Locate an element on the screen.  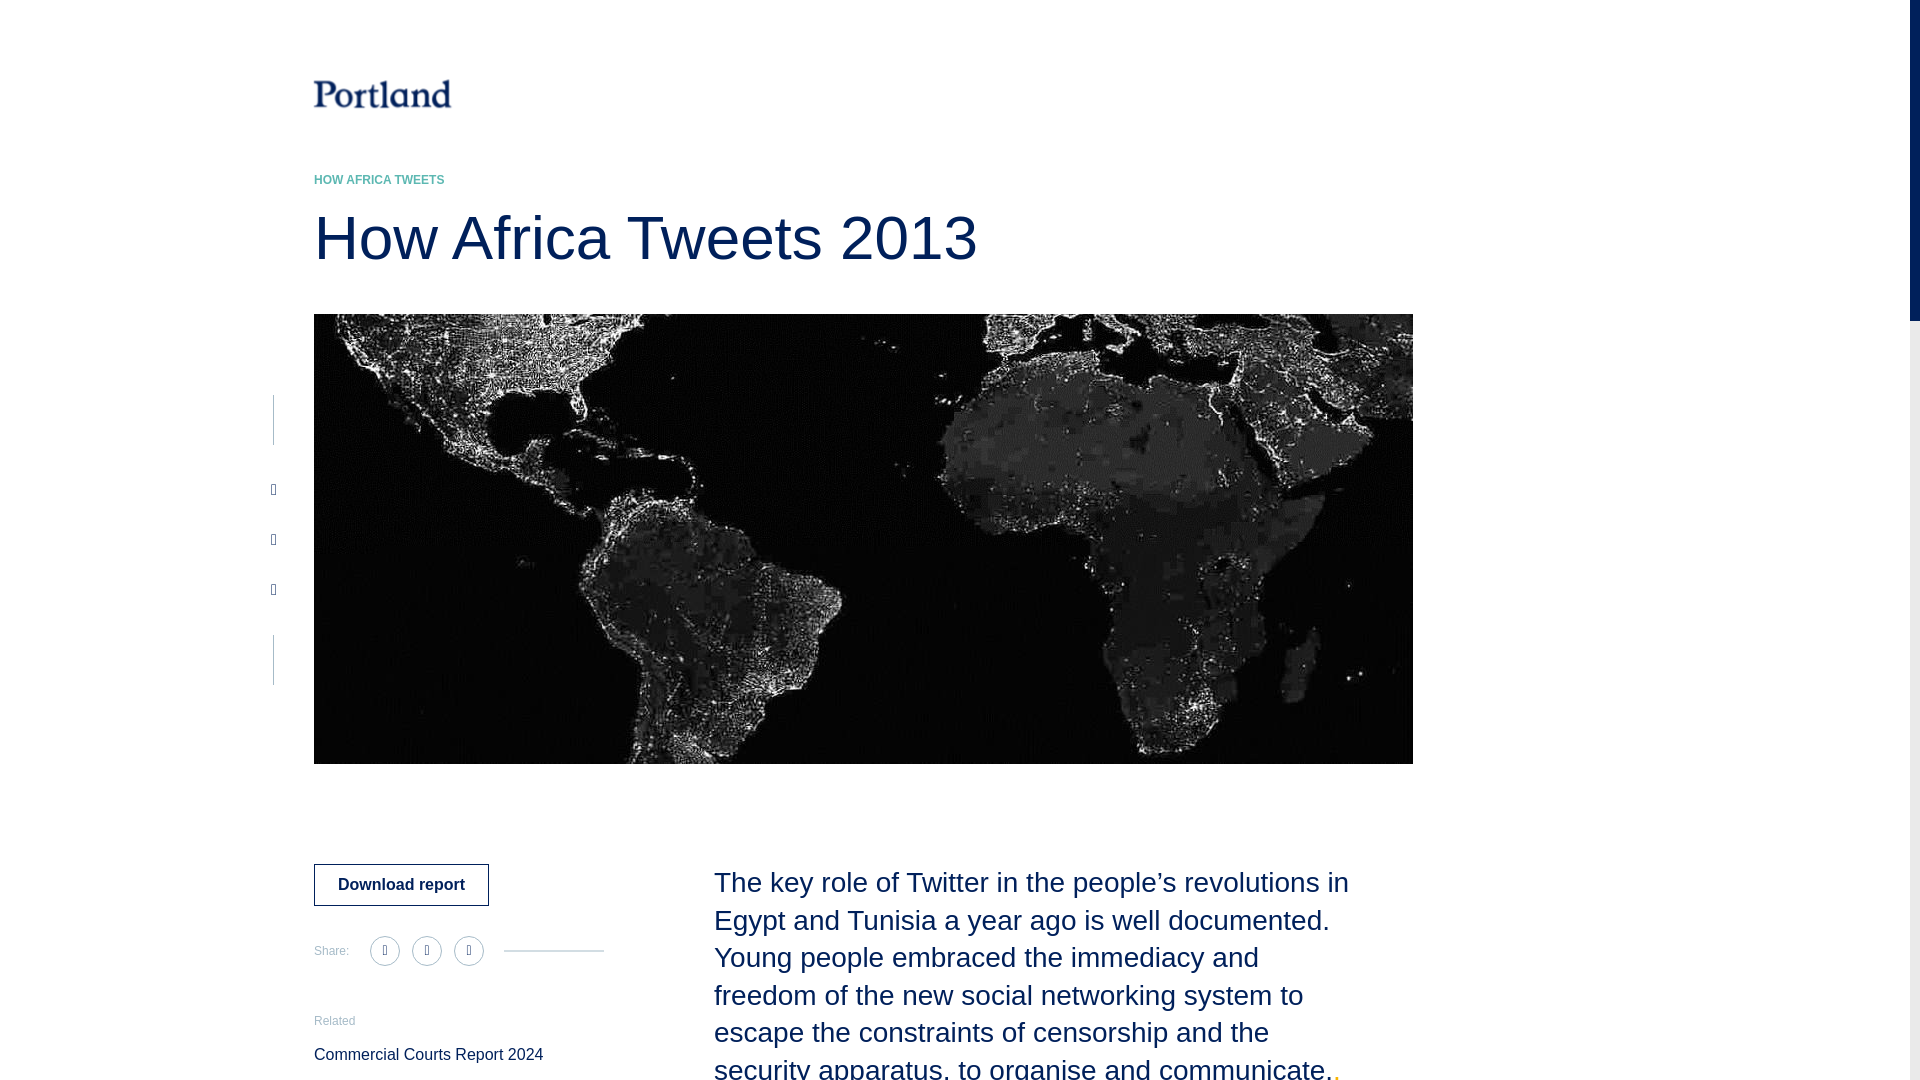
HOW AFRICA TWEETS is located at coordinates (378, 179).